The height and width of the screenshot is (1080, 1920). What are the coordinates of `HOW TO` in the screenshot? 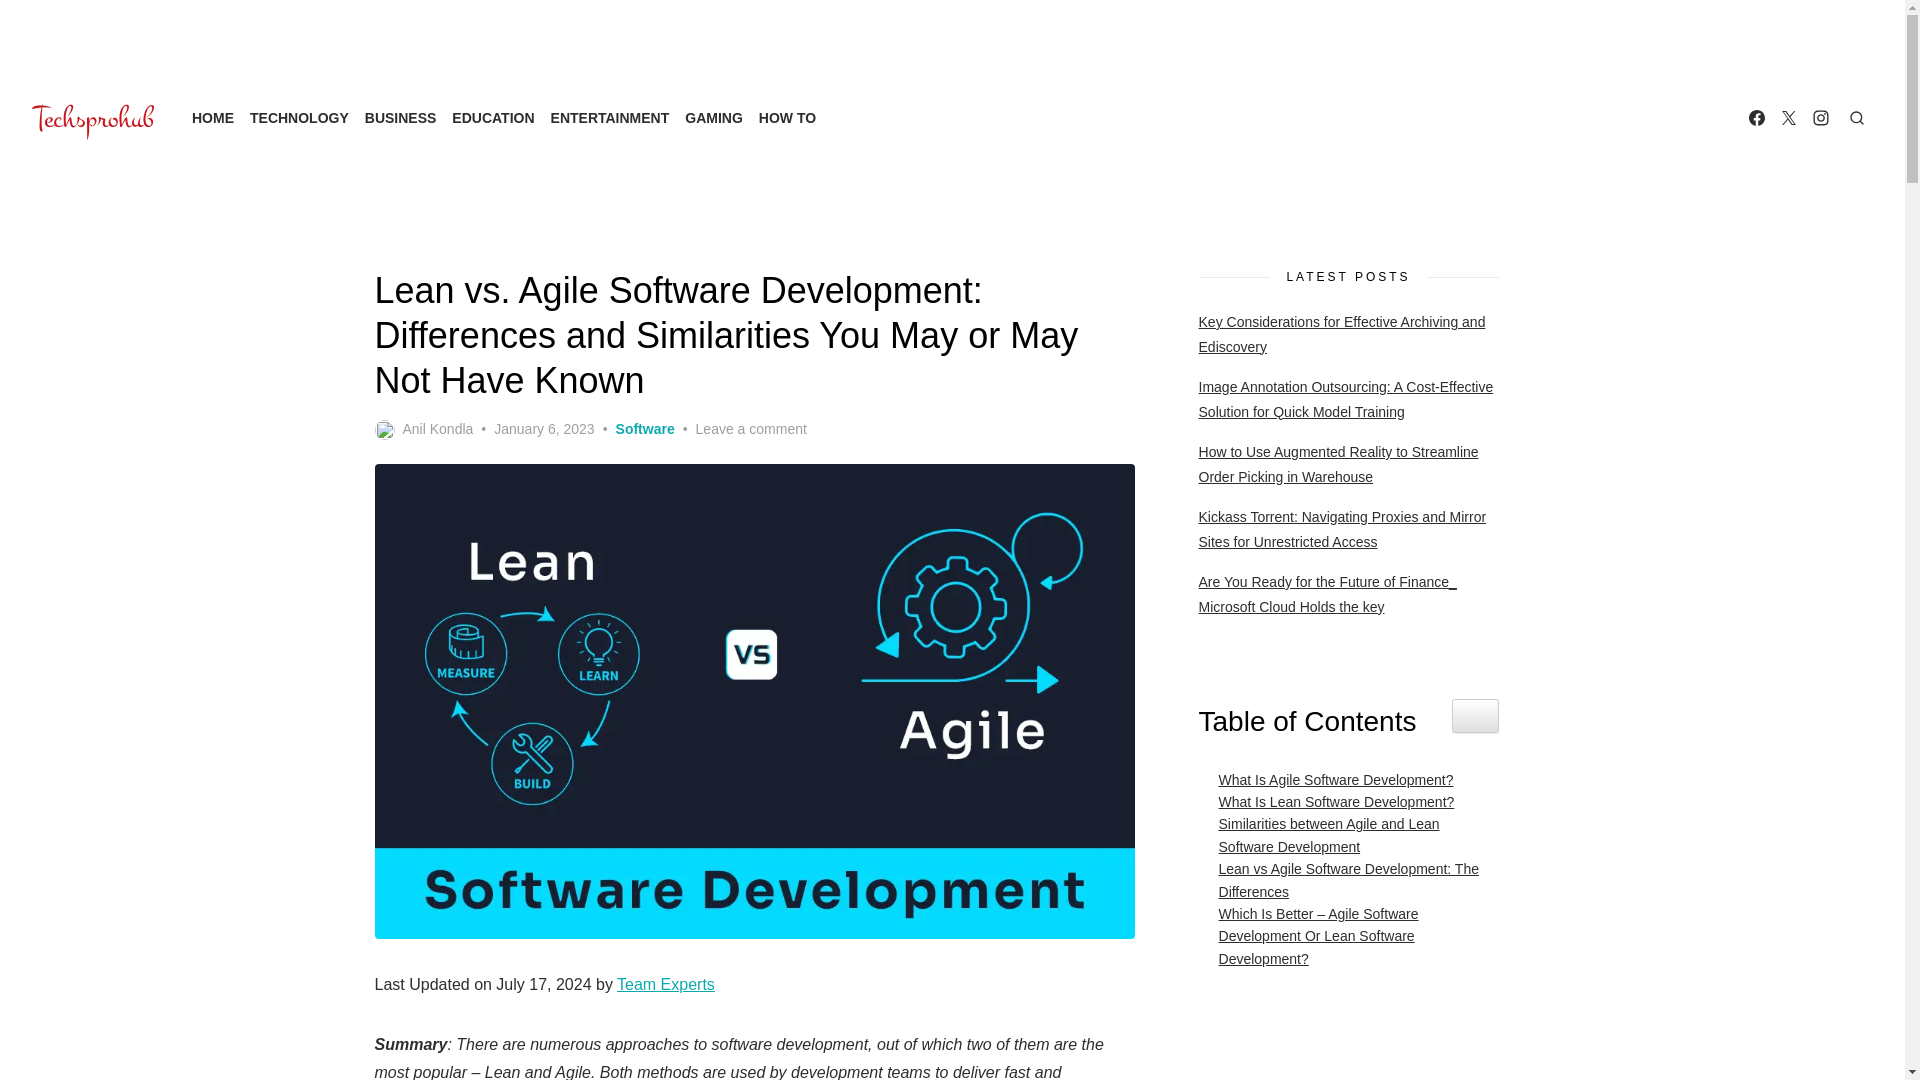 It's located at (786, 117).